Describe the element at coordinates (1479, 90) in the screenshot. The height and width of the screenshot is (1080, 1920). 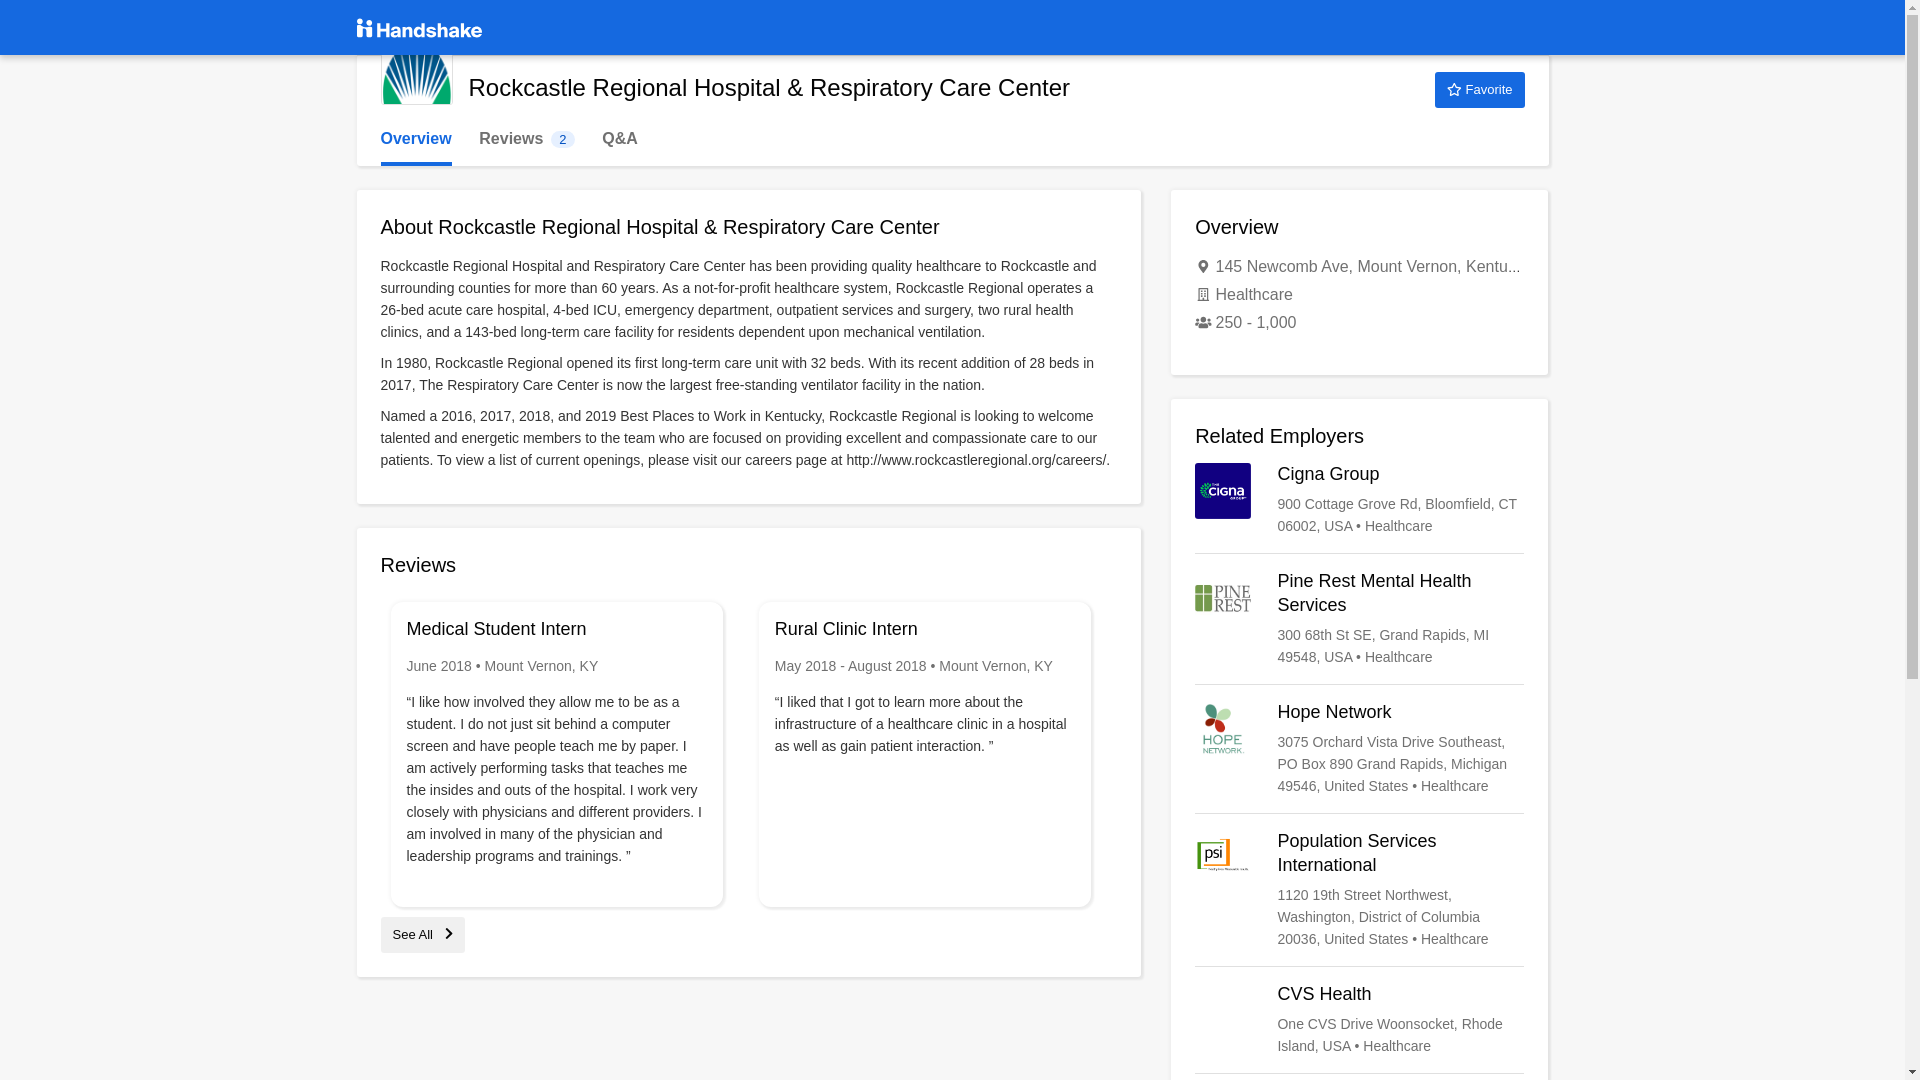
I see `Favorite` at that location.